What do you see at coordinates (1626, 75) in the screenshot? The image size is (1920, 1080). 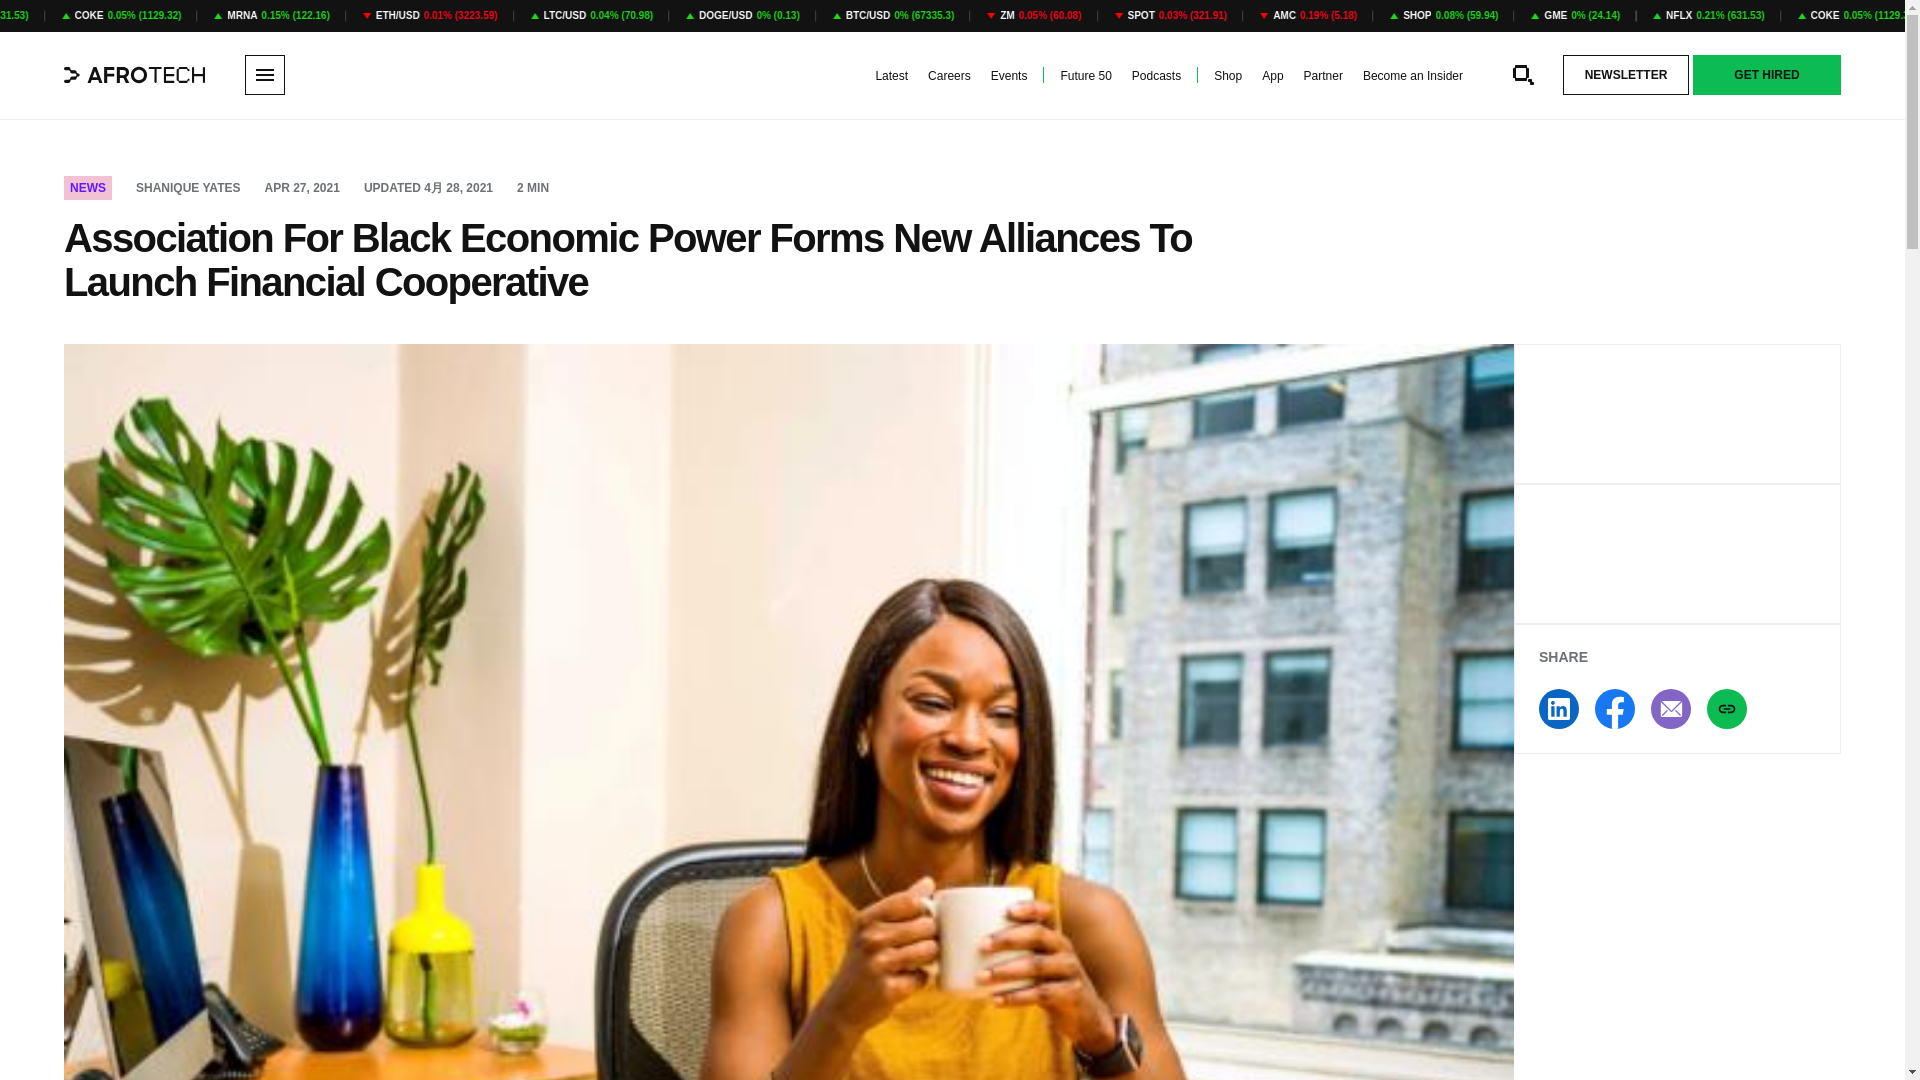 I see `NEWSLETTER` at bounding box center [1626, 75].